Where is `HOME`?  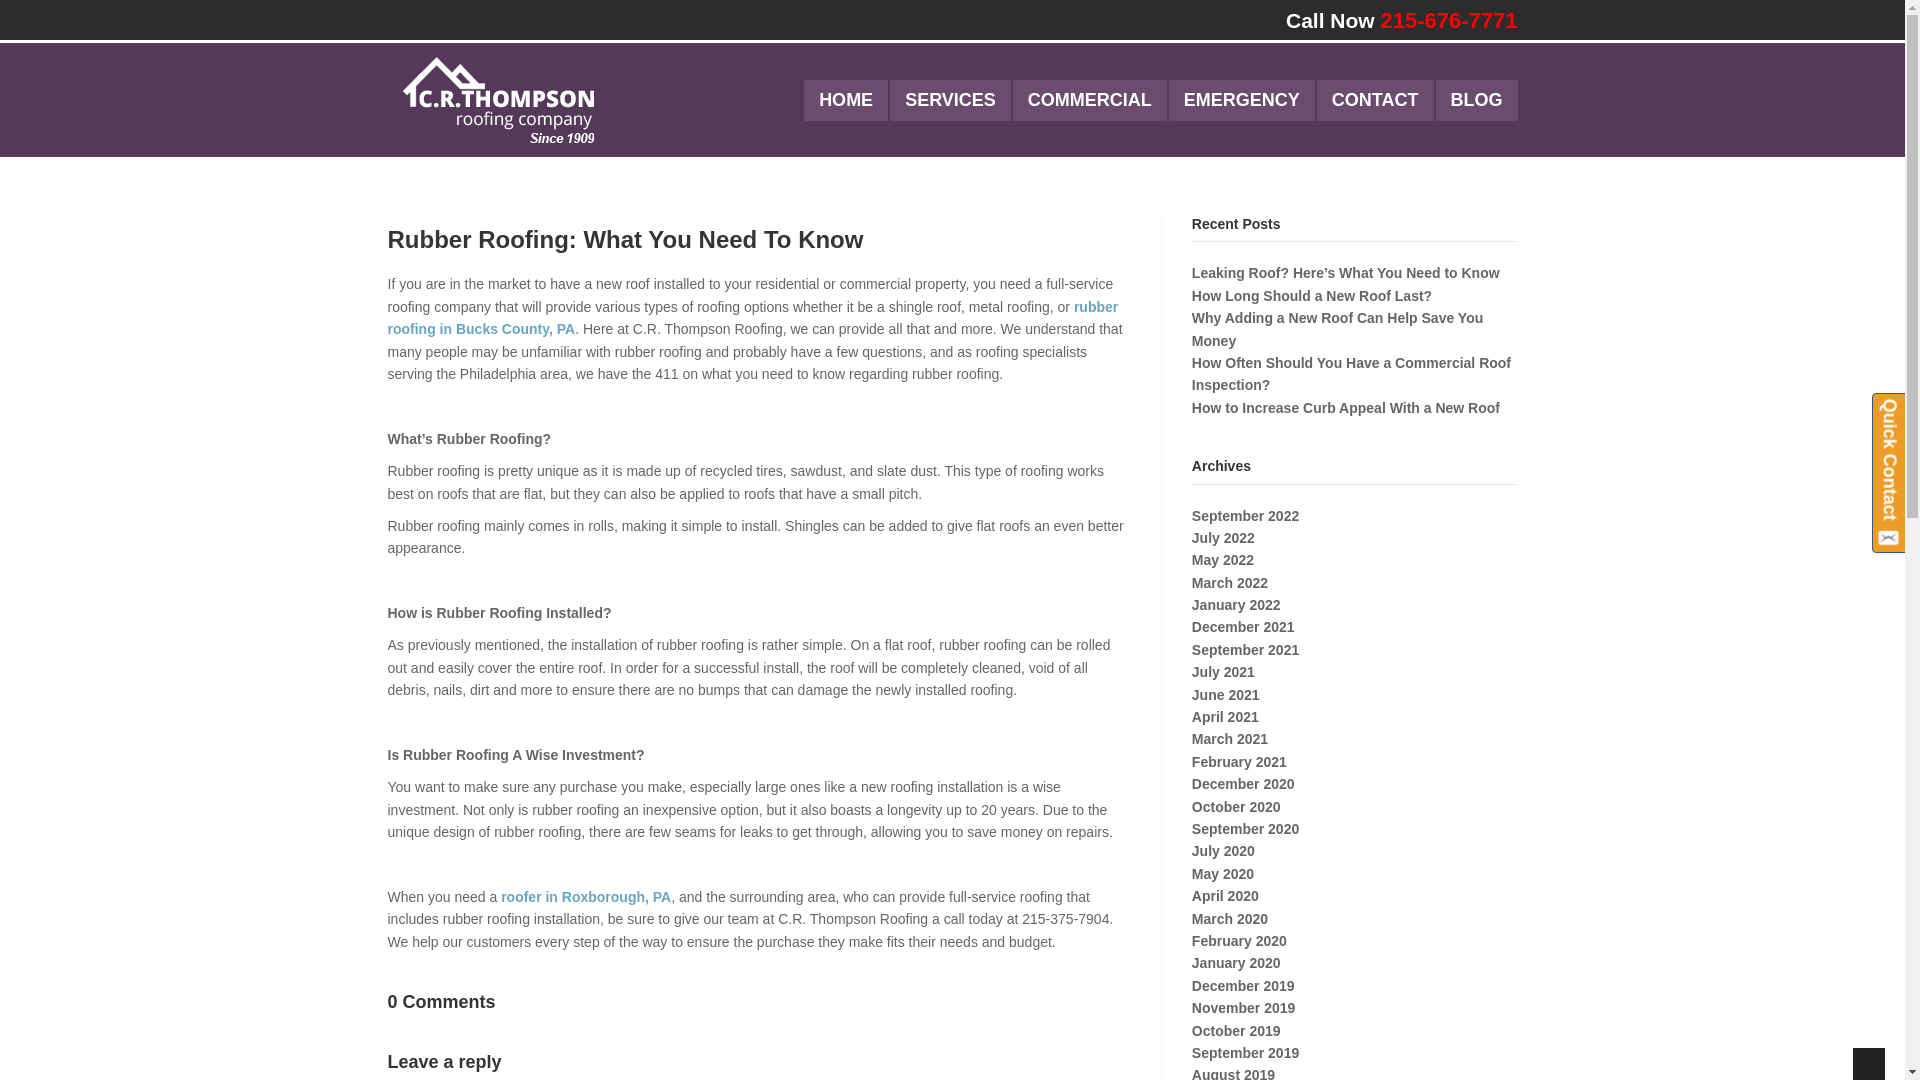
HOME is located at coordinates (846, 100).